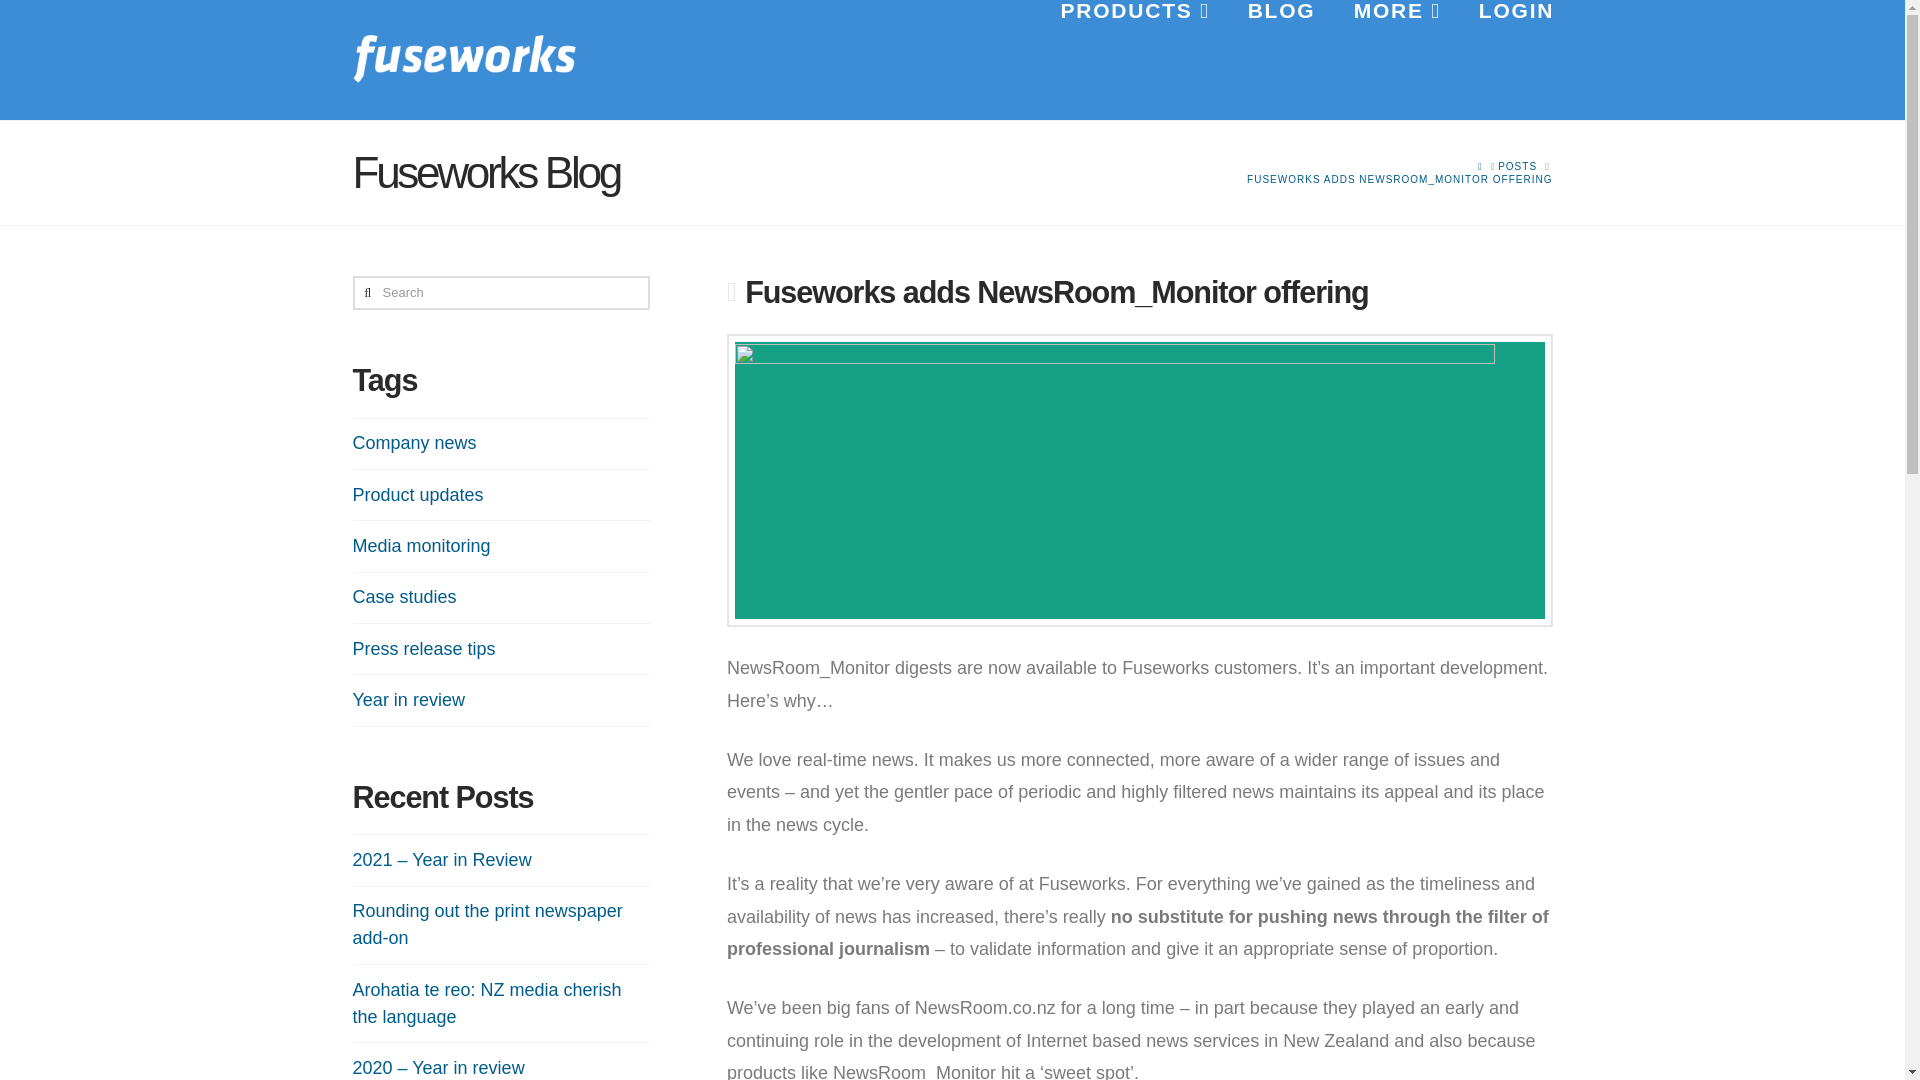 The height and width of the screenshot is (1080, 1920). I want to click on MORE, so click(1396, 60).